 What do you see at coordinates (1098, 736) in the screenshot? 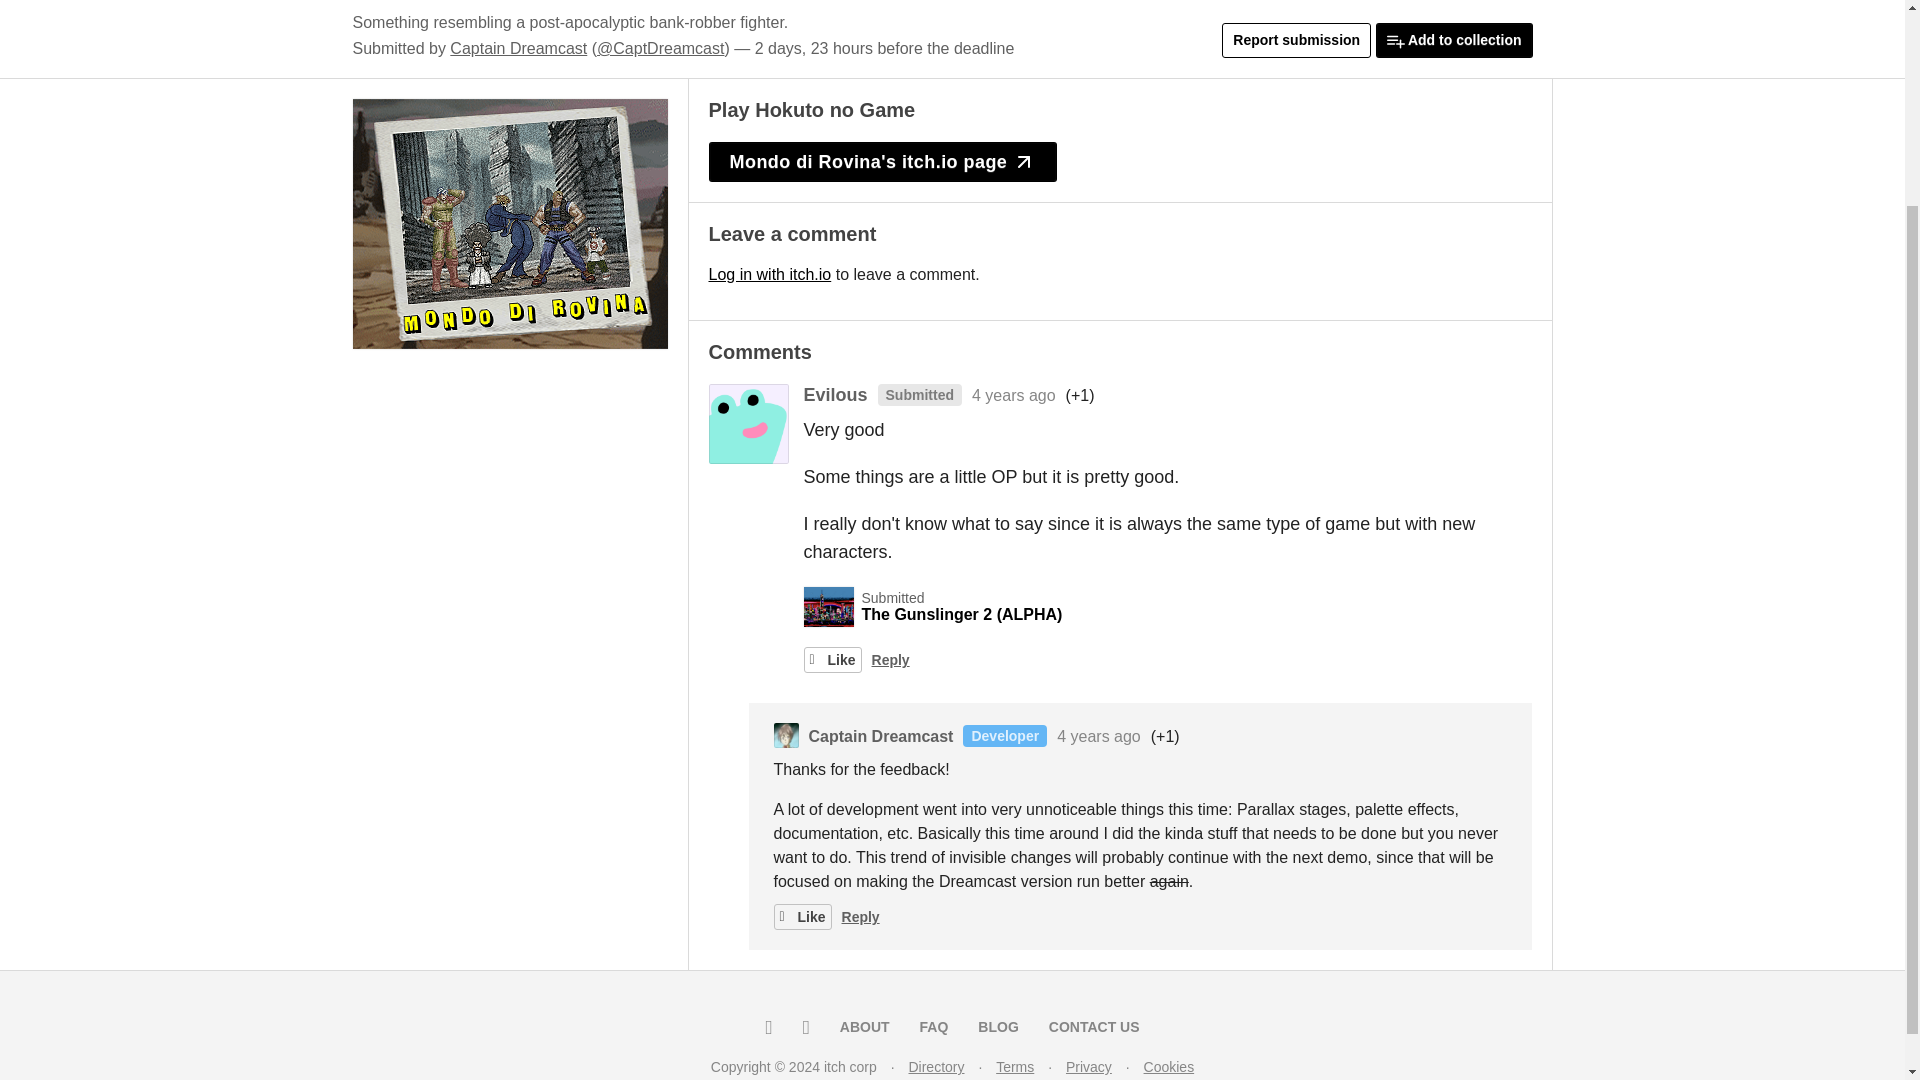
I see `2020-05-02 00:41:42` at bounding box center [1098, 736].